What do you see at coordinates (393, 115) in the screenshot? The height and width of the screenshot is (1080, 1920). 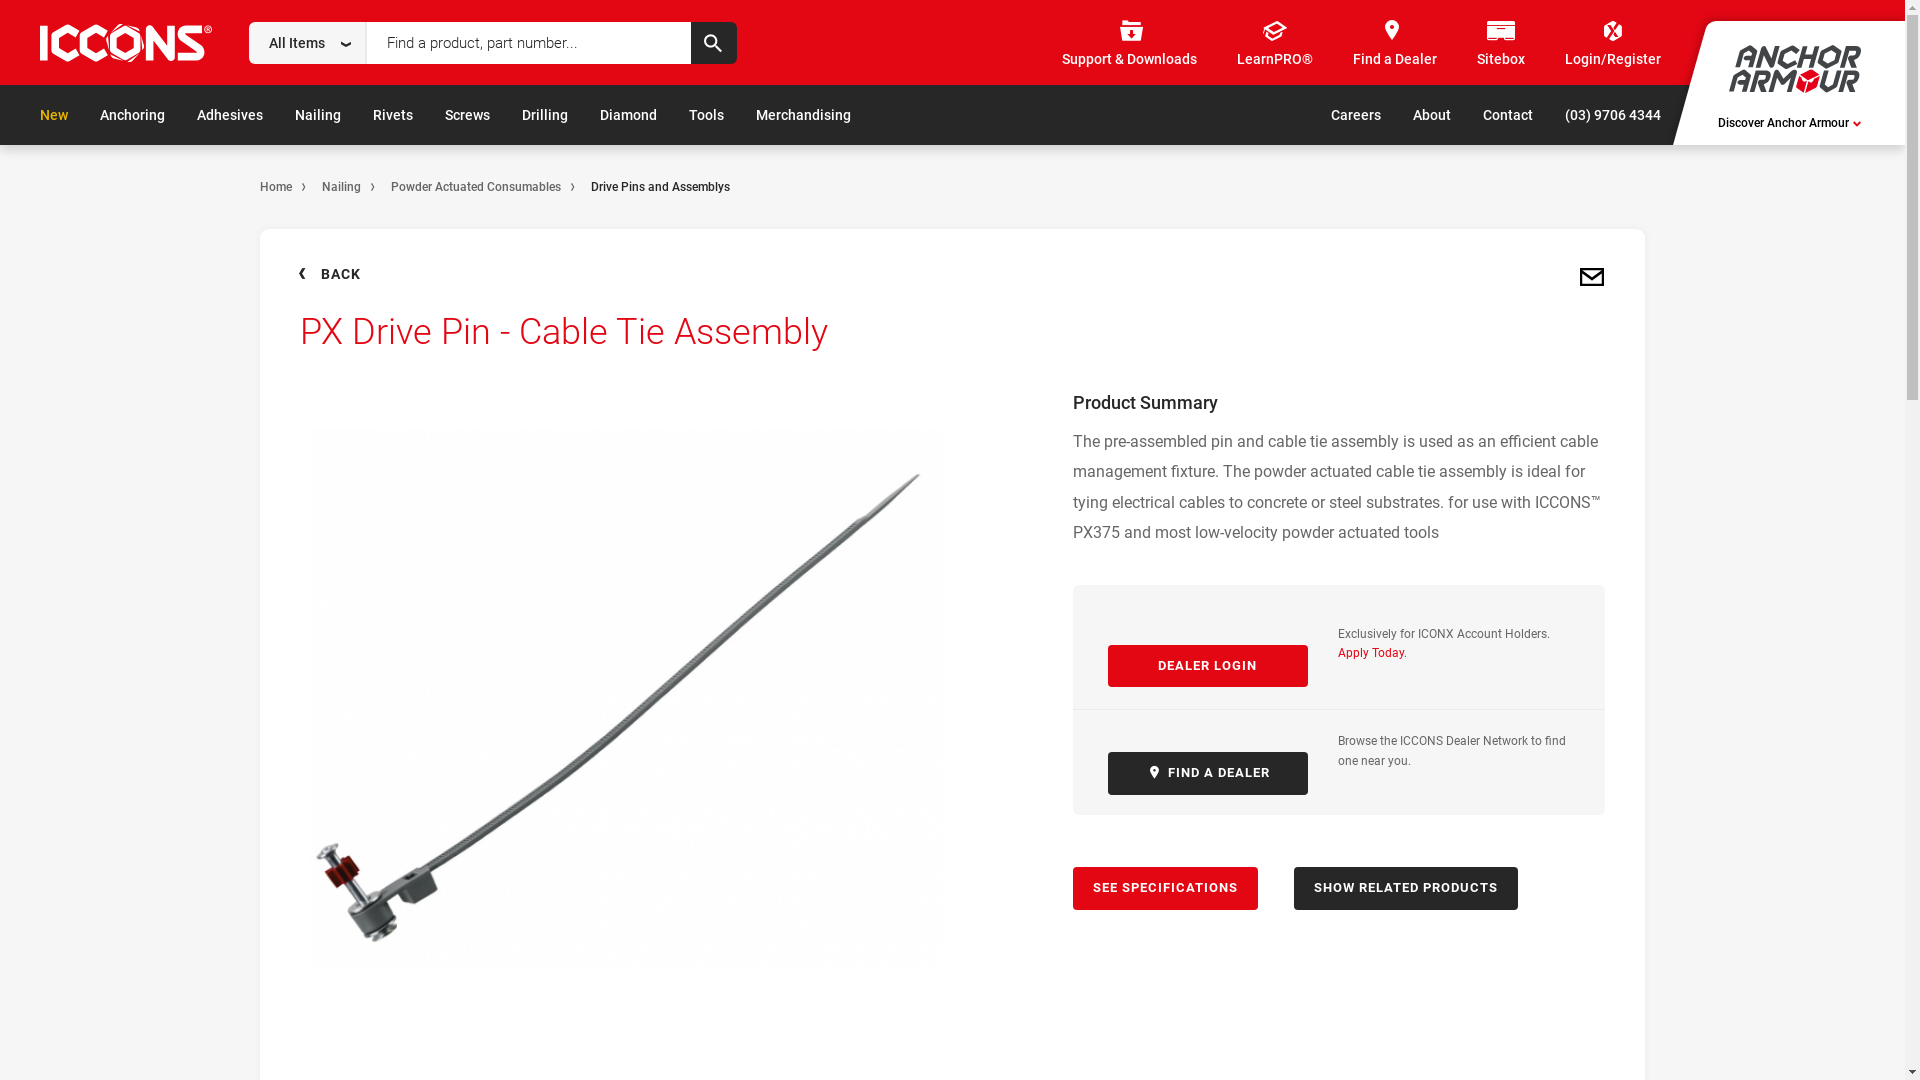 I see `Rivets` at bounding box center [393, 115].